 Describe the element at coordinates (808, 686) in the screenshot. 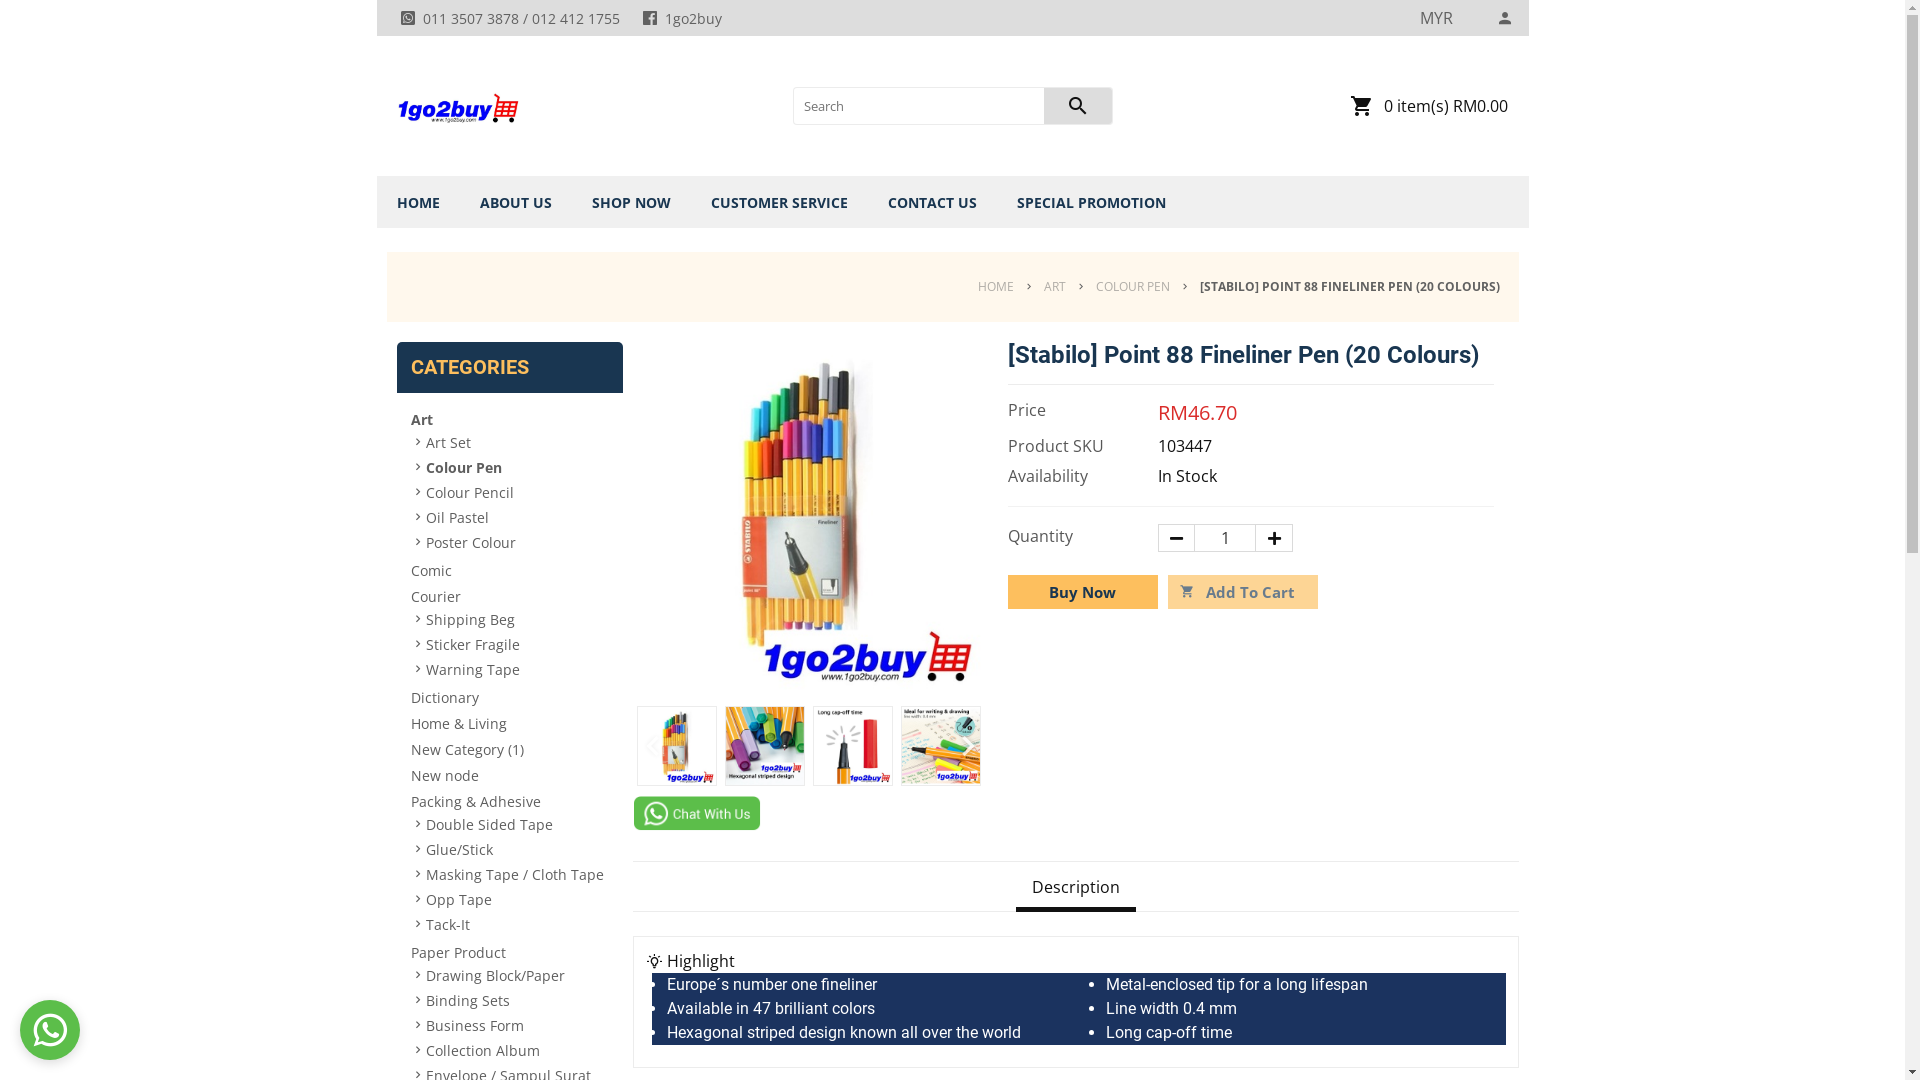

I see ` [Stabilo] Point 88 Fineliner Pen (20 Colours)` at that location.